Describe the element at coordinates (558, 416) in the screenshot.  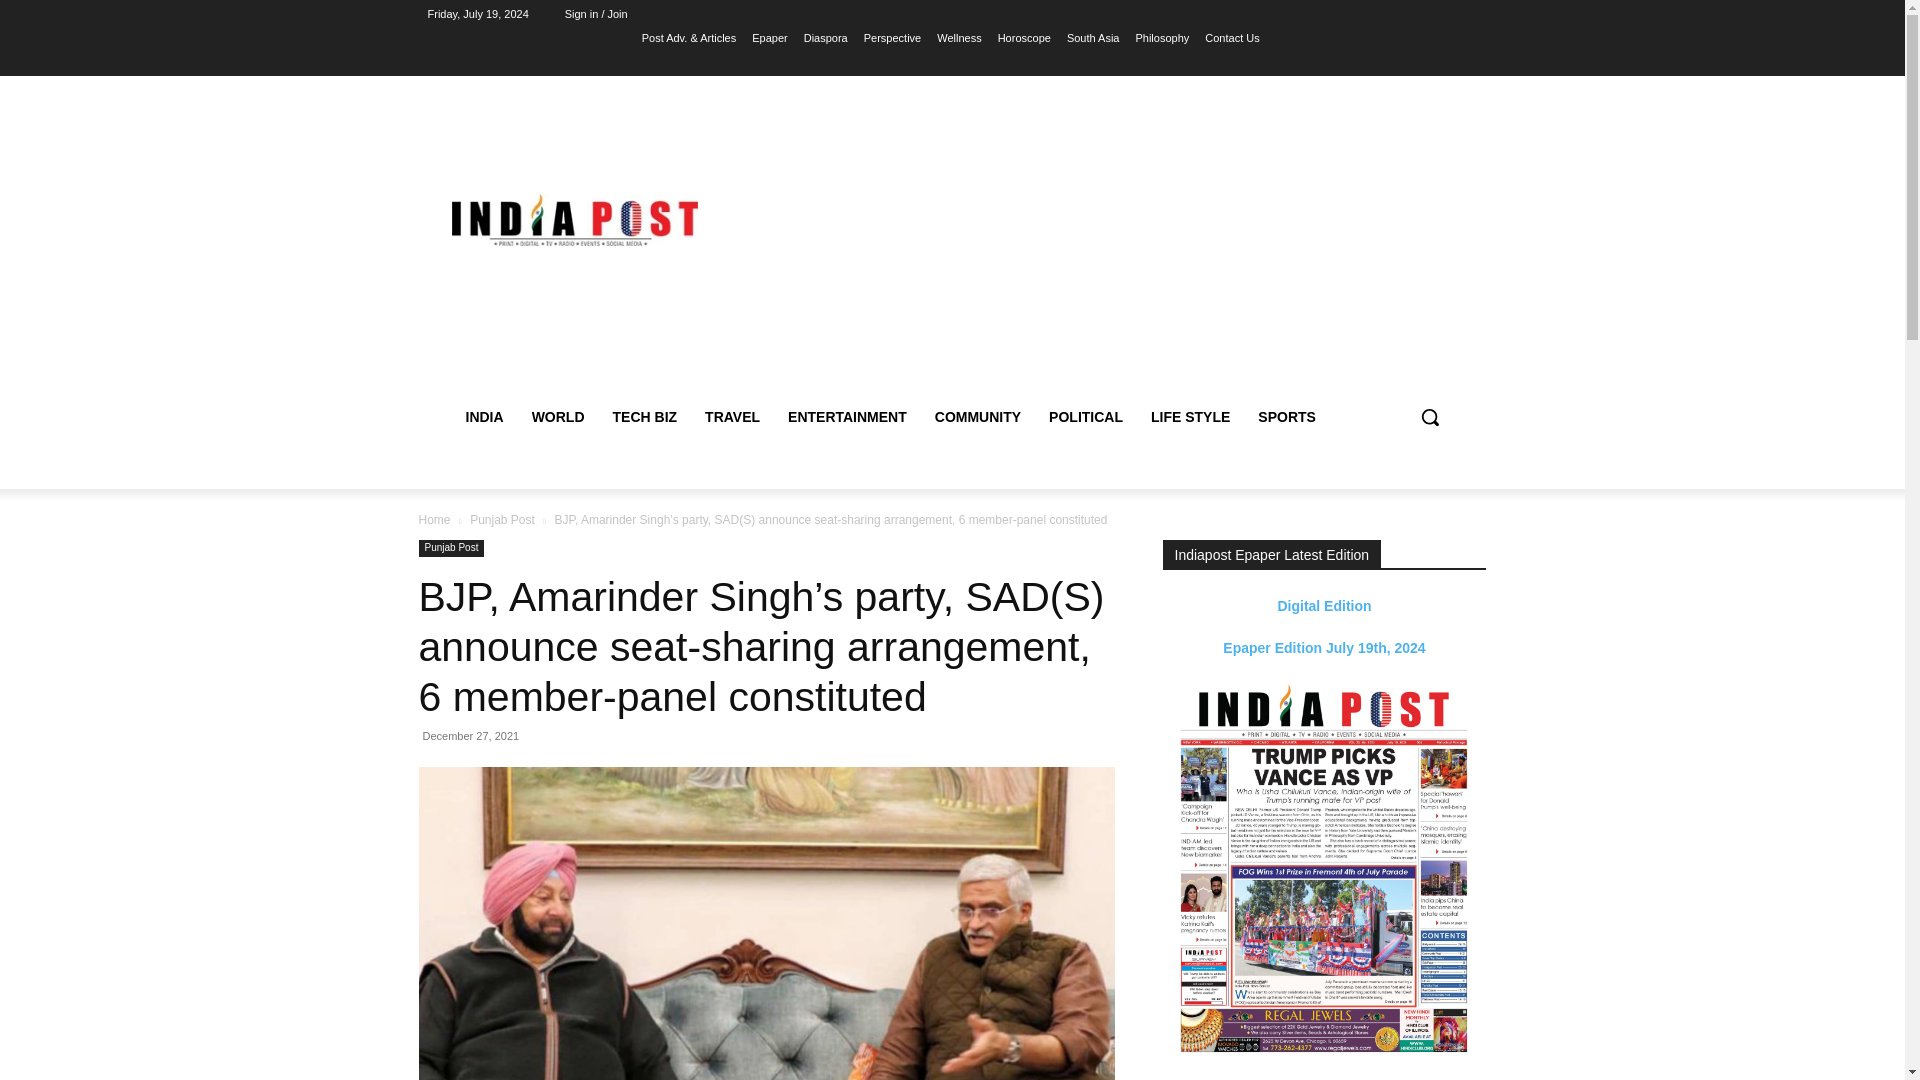
I see `WORLD` at that location.